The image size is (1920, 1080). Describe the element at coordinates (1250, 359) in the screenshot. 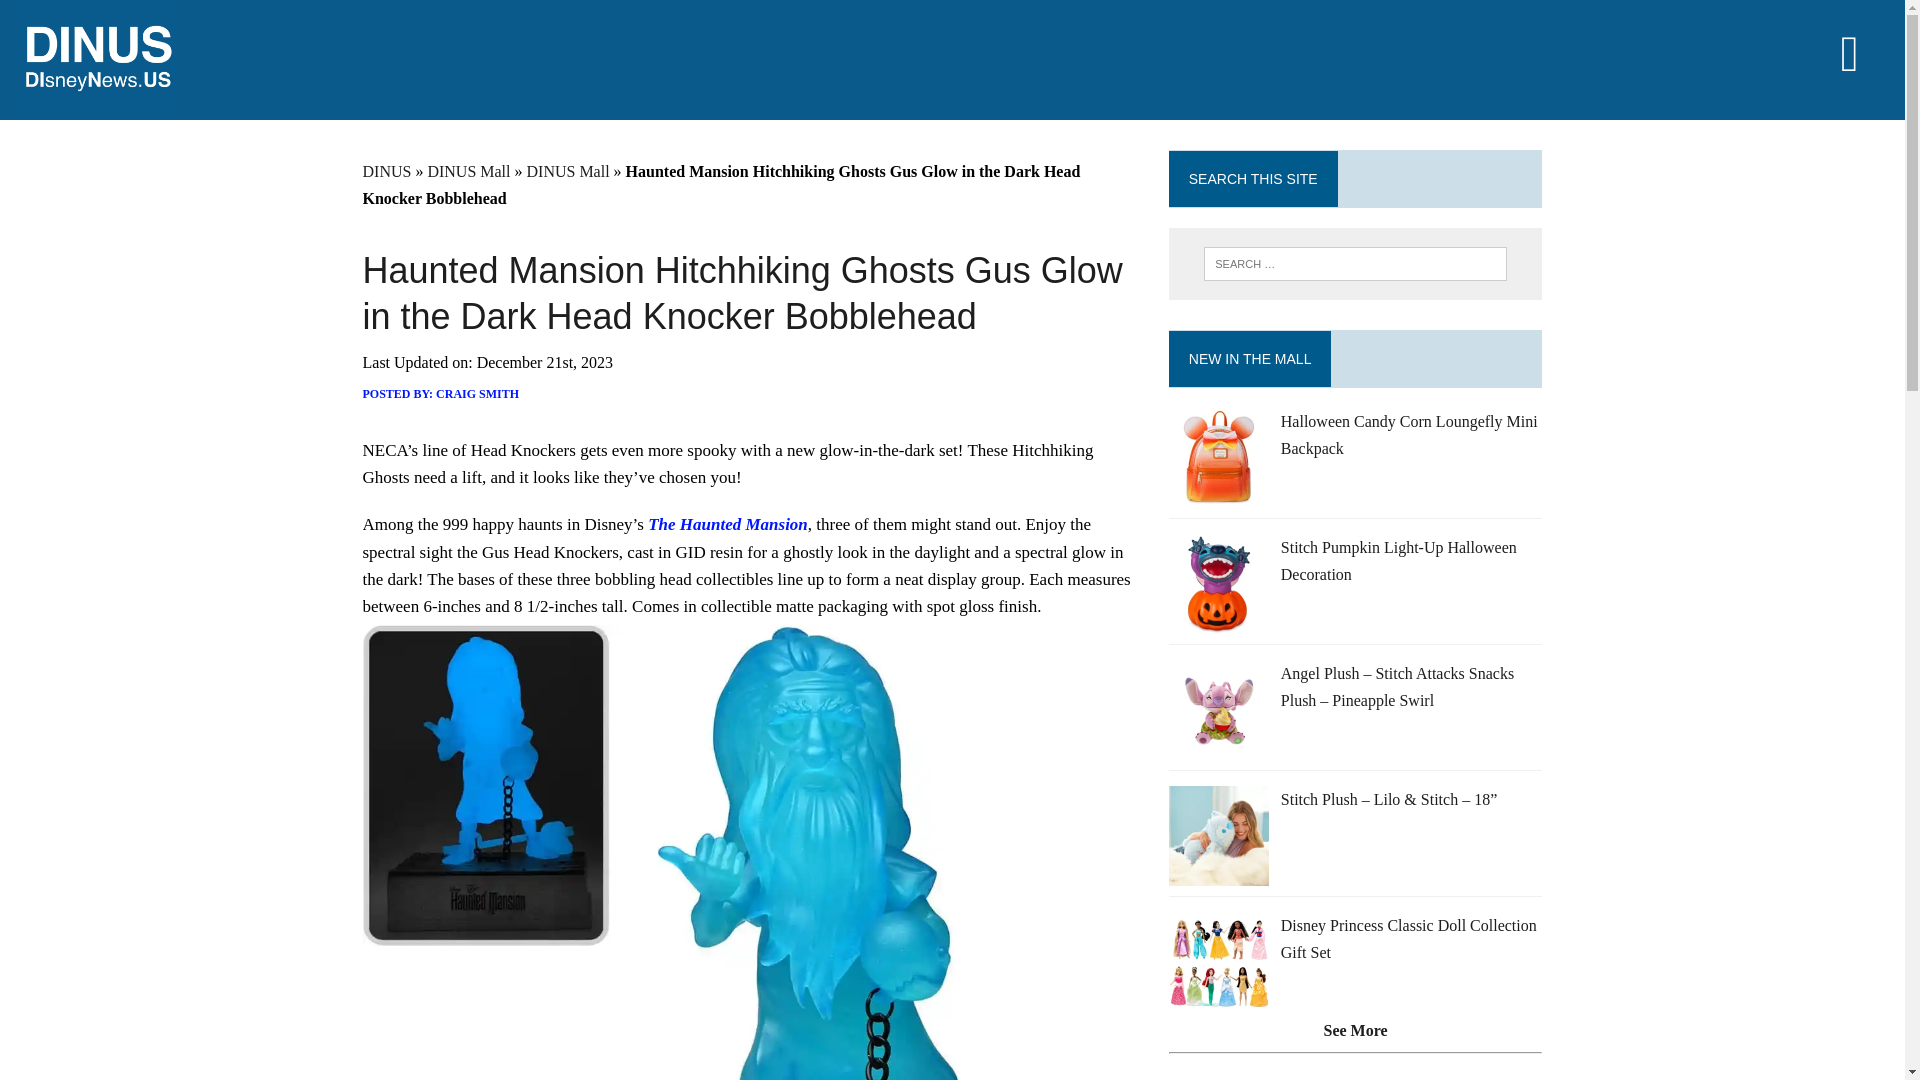

I see `NEW IN THE MALL` at that location.